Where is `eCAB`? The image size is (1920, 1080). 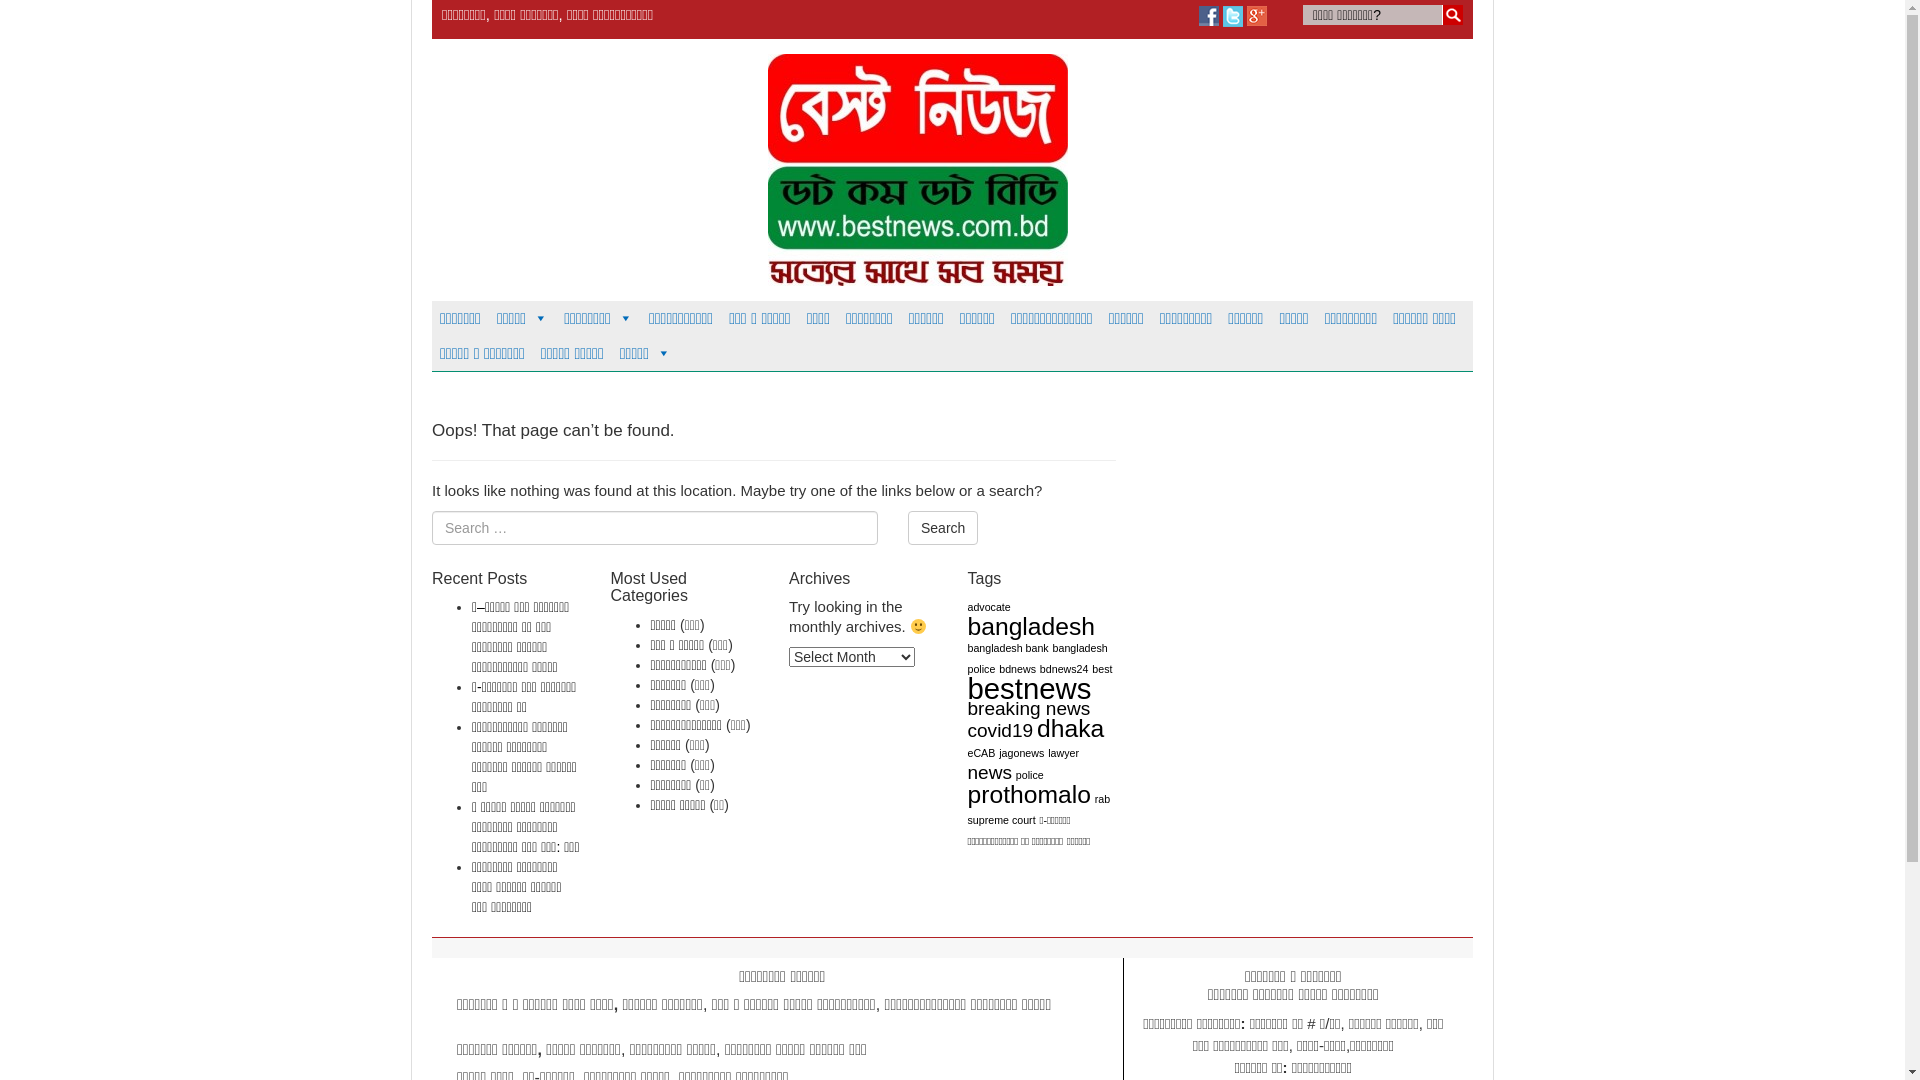
eCAB is located at coordinates (982, 752).